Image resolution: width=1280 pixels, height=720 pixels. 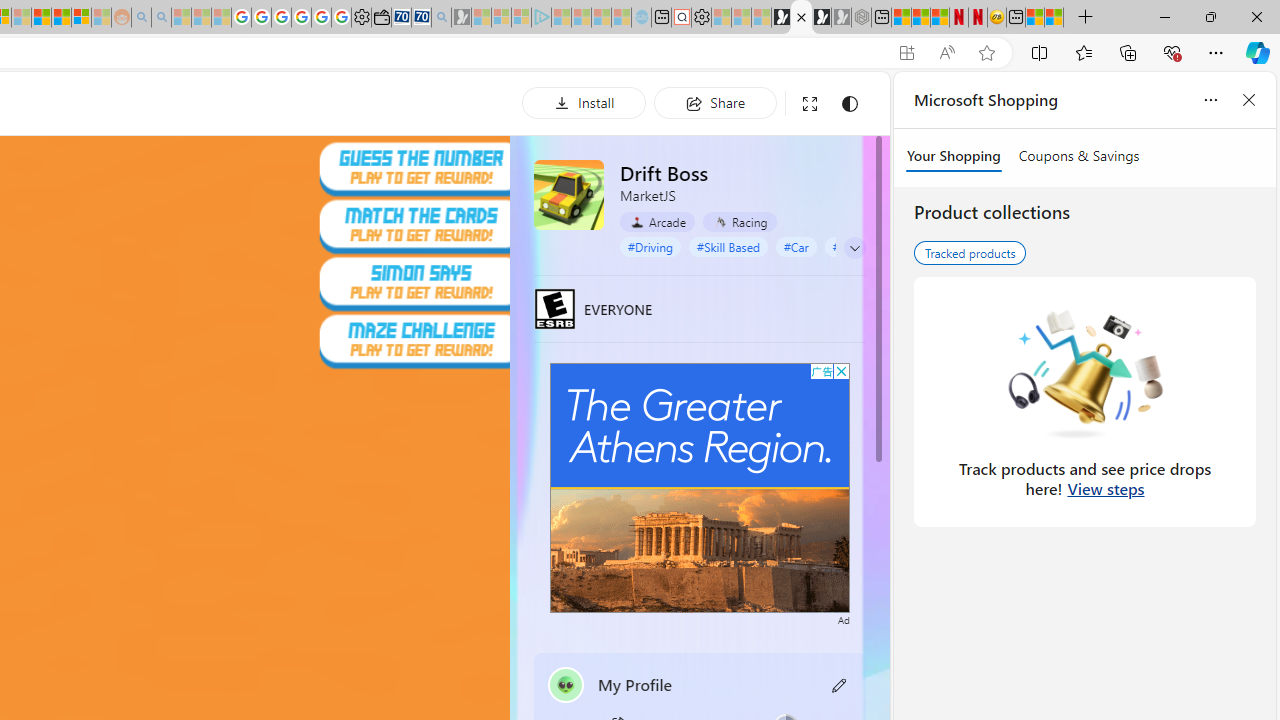 I want to click on Arcade, so click(x=657, y=222).